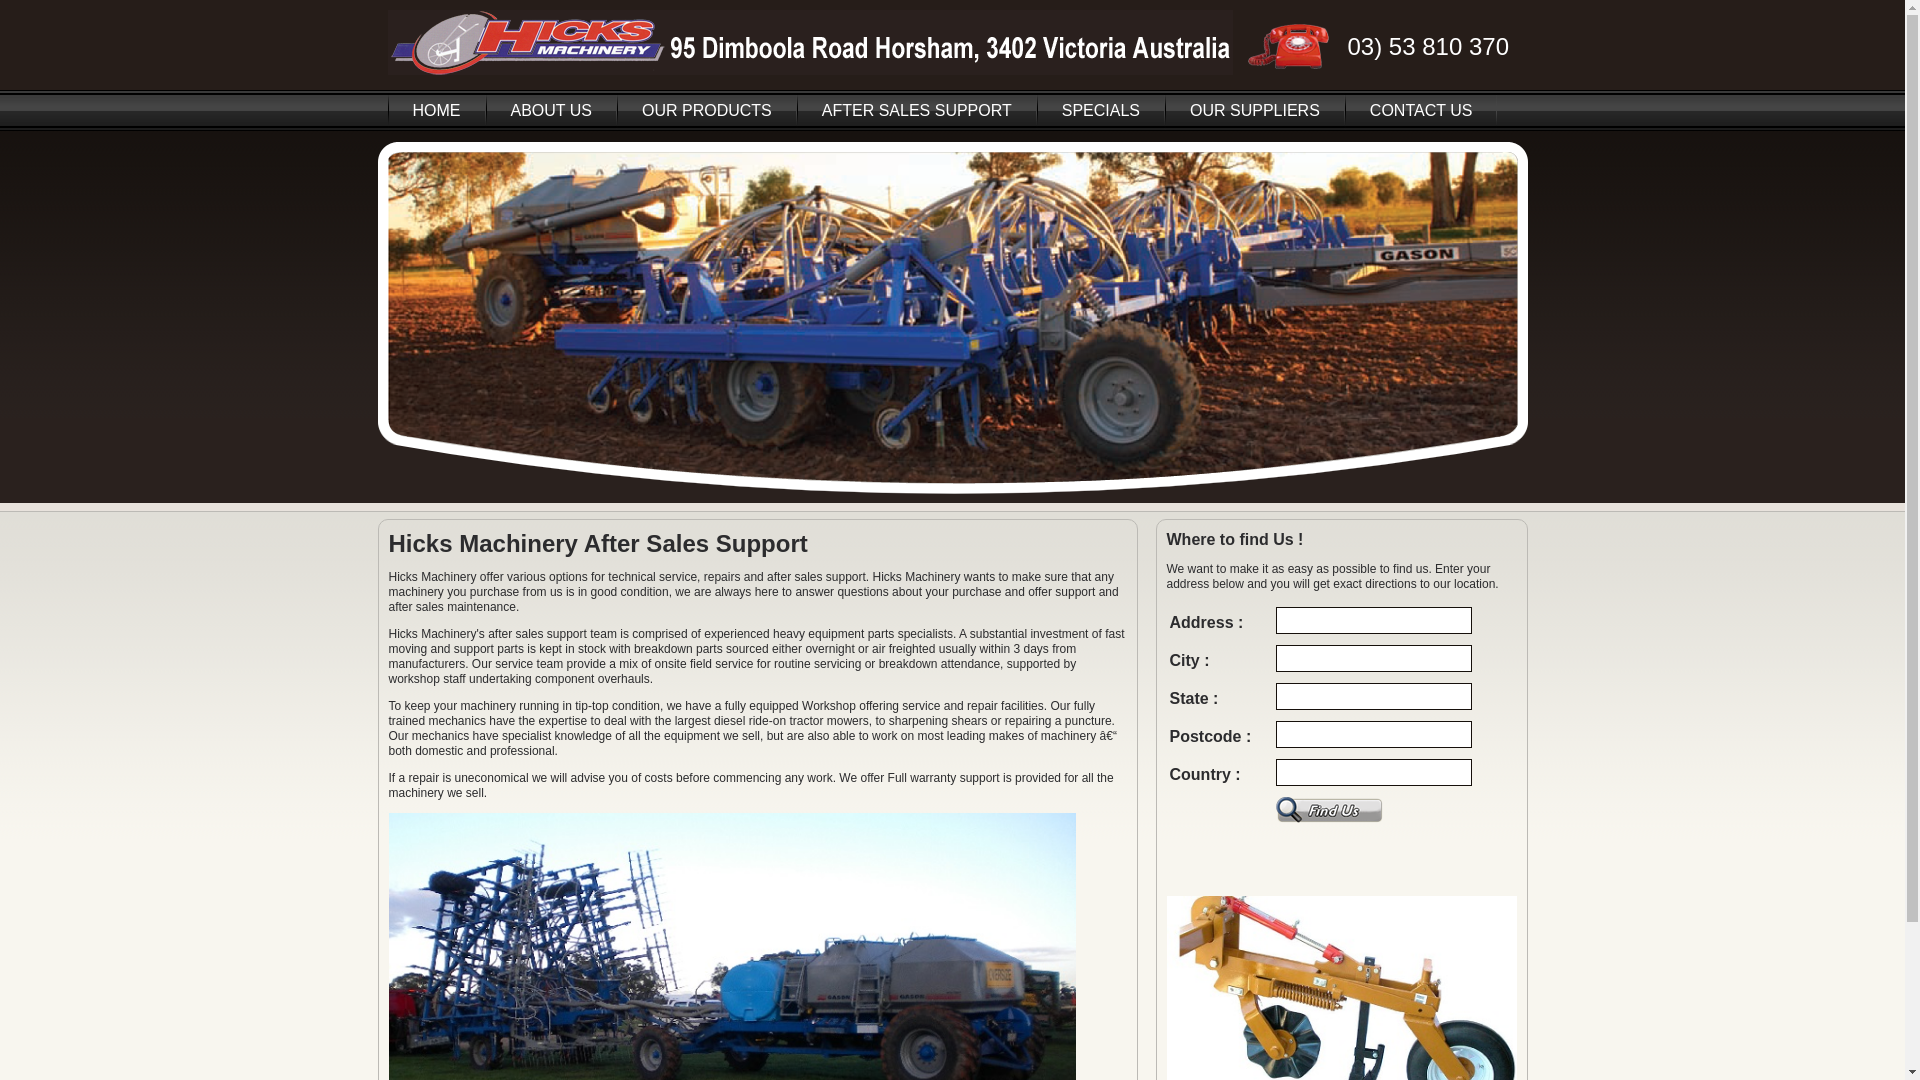 This screenshot has width=1920, height=1080. What do you see at coordinates (437, 110) in the screenshot?
I see `HOME` at bounding box center [437, 110].